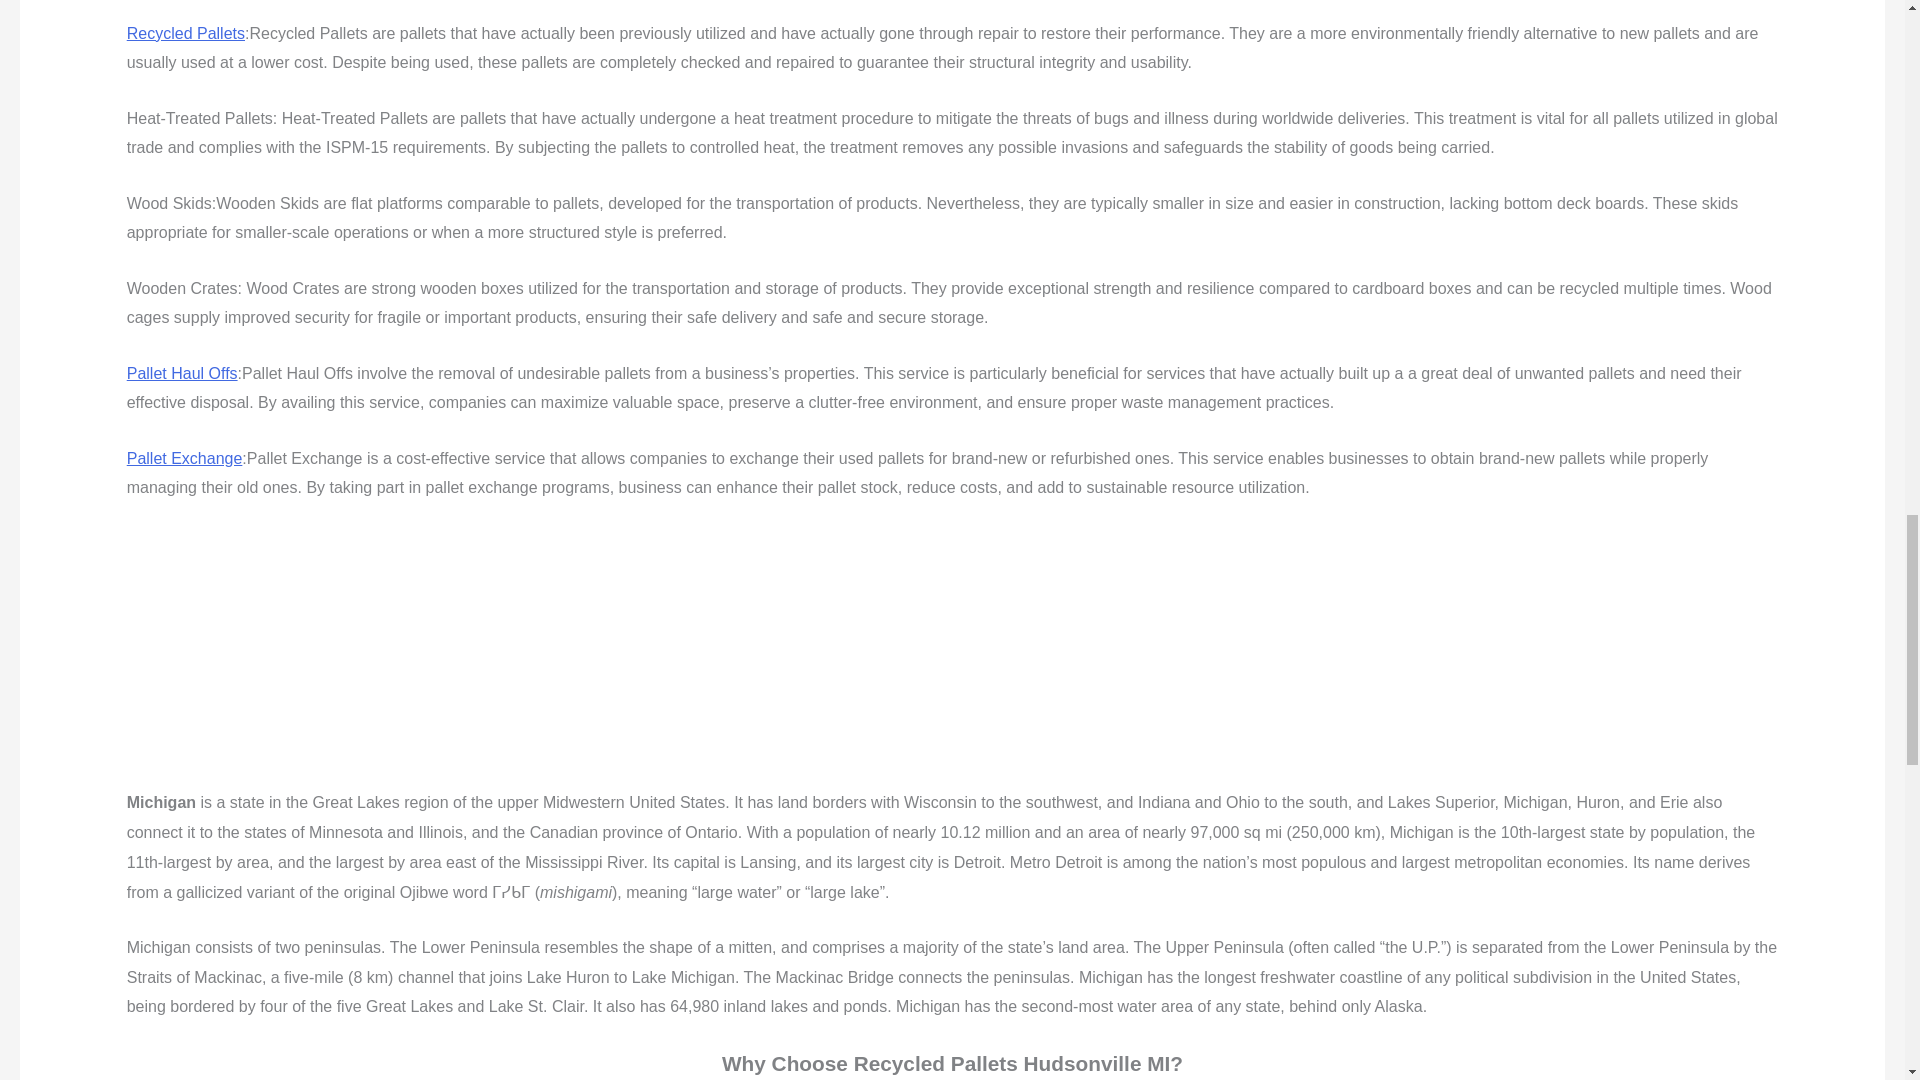 This screenshot has width=1920, height=1080. What do you see at coordinates (576, 892) in the screenshot?
I see `Ojibwe-language romanization` at bounding box center [576, 892].